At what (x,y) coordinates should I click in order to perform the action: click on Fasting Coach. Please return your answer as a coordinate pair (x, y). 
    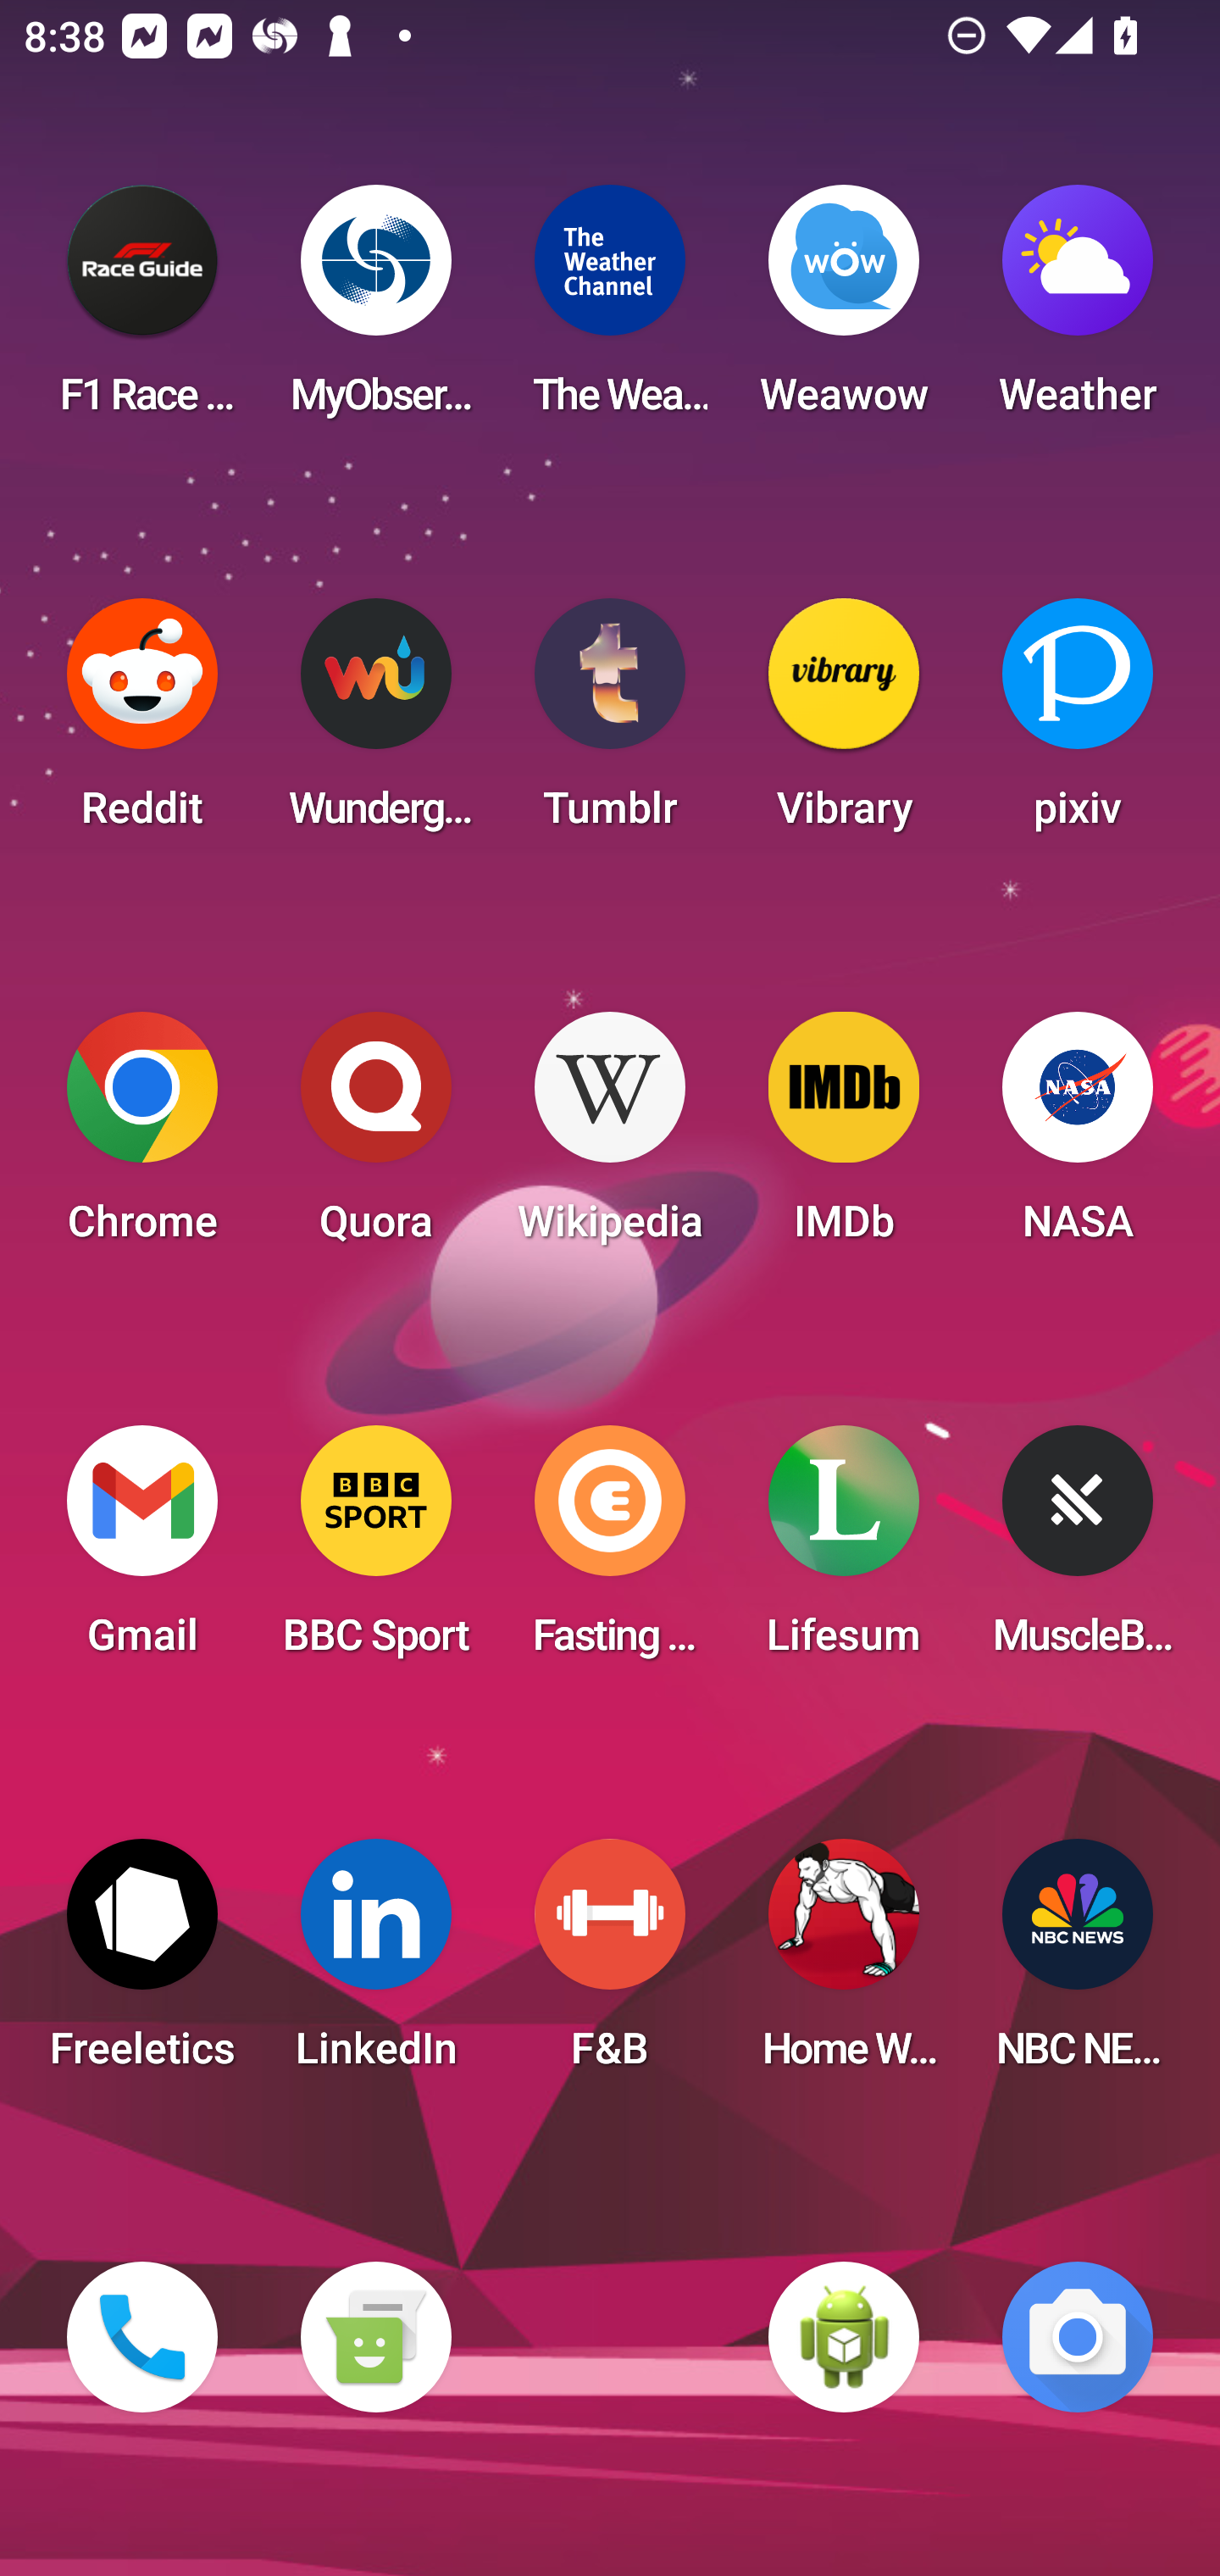
    Looking at the image, I should click on (610, 1551).